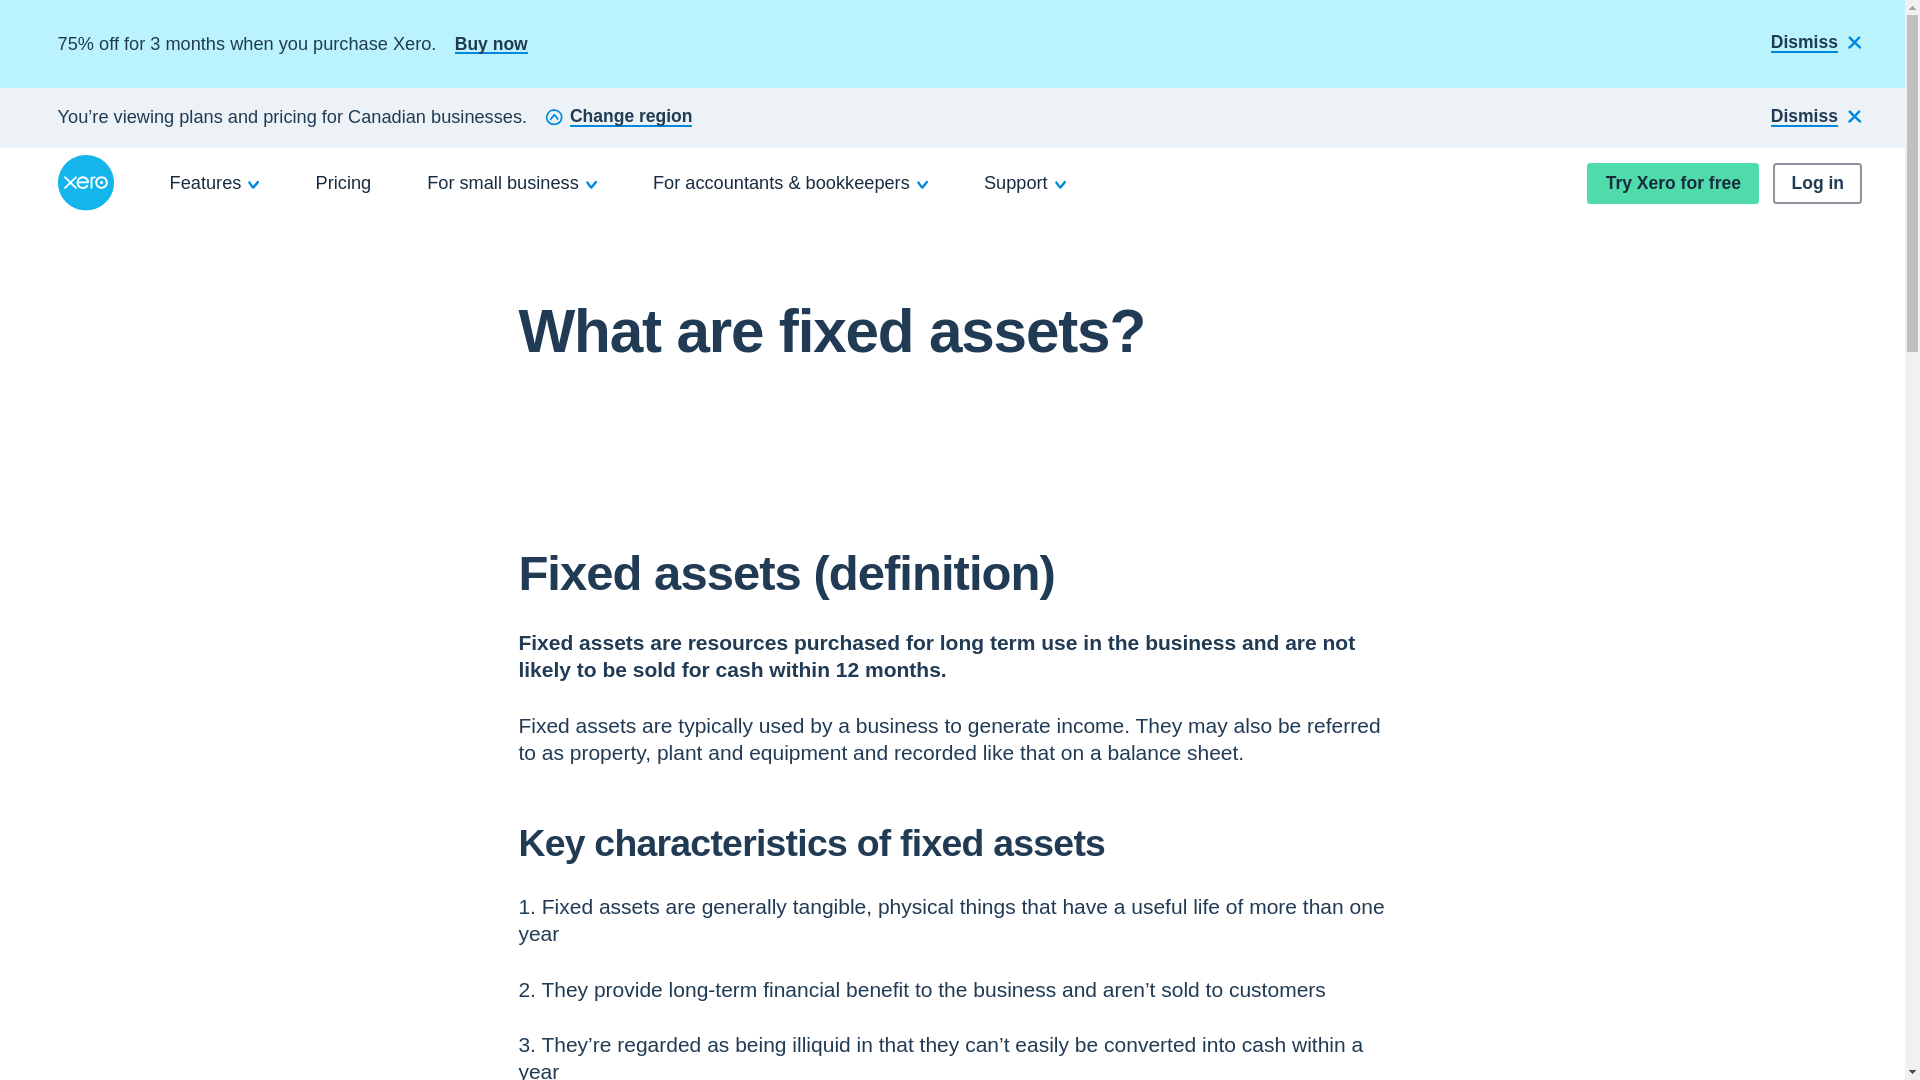 The width and height of the screenshot is (1920, 1080). I want to click on Pricing, so click(344, 182).